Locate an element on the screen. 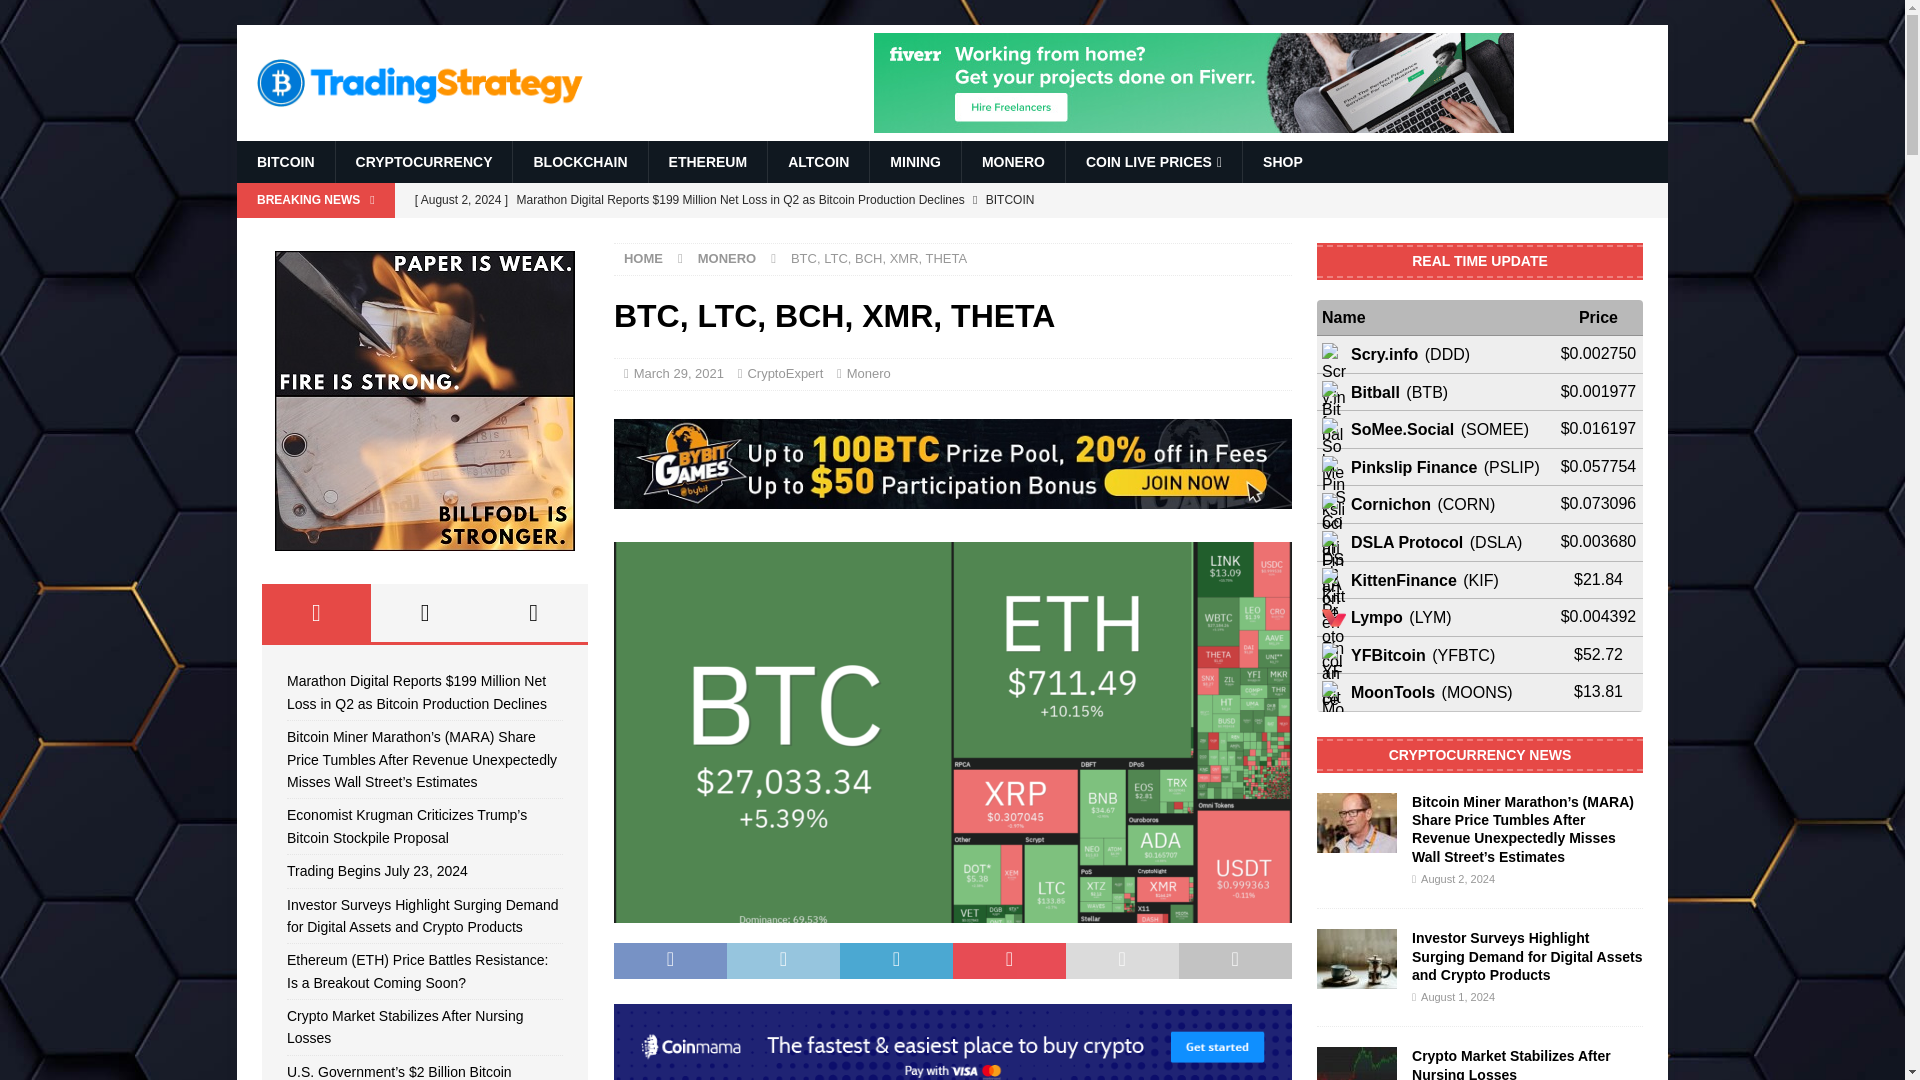  BITCOIN is located at coordinates (285, 162).